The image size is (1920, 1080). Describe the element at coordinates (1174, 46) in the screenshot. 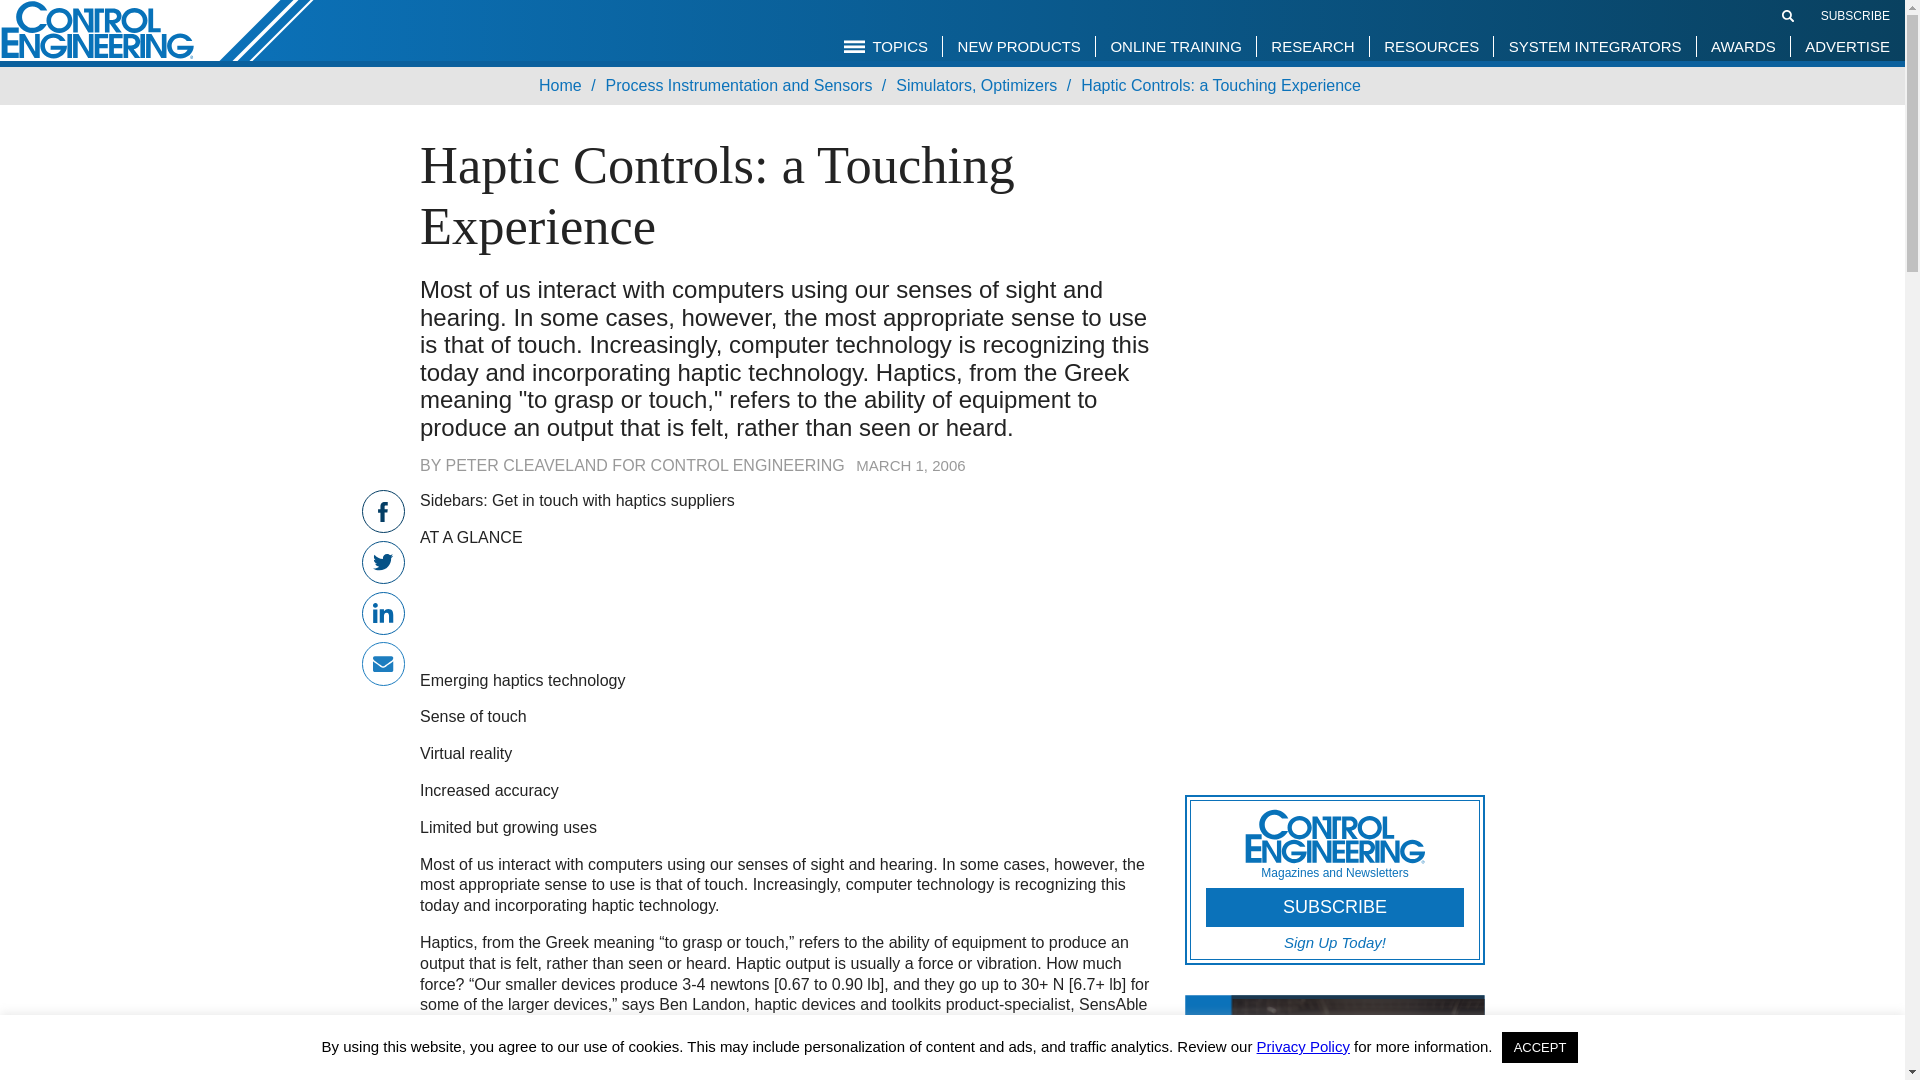

I see `ONLINE TRAINING` at that location.